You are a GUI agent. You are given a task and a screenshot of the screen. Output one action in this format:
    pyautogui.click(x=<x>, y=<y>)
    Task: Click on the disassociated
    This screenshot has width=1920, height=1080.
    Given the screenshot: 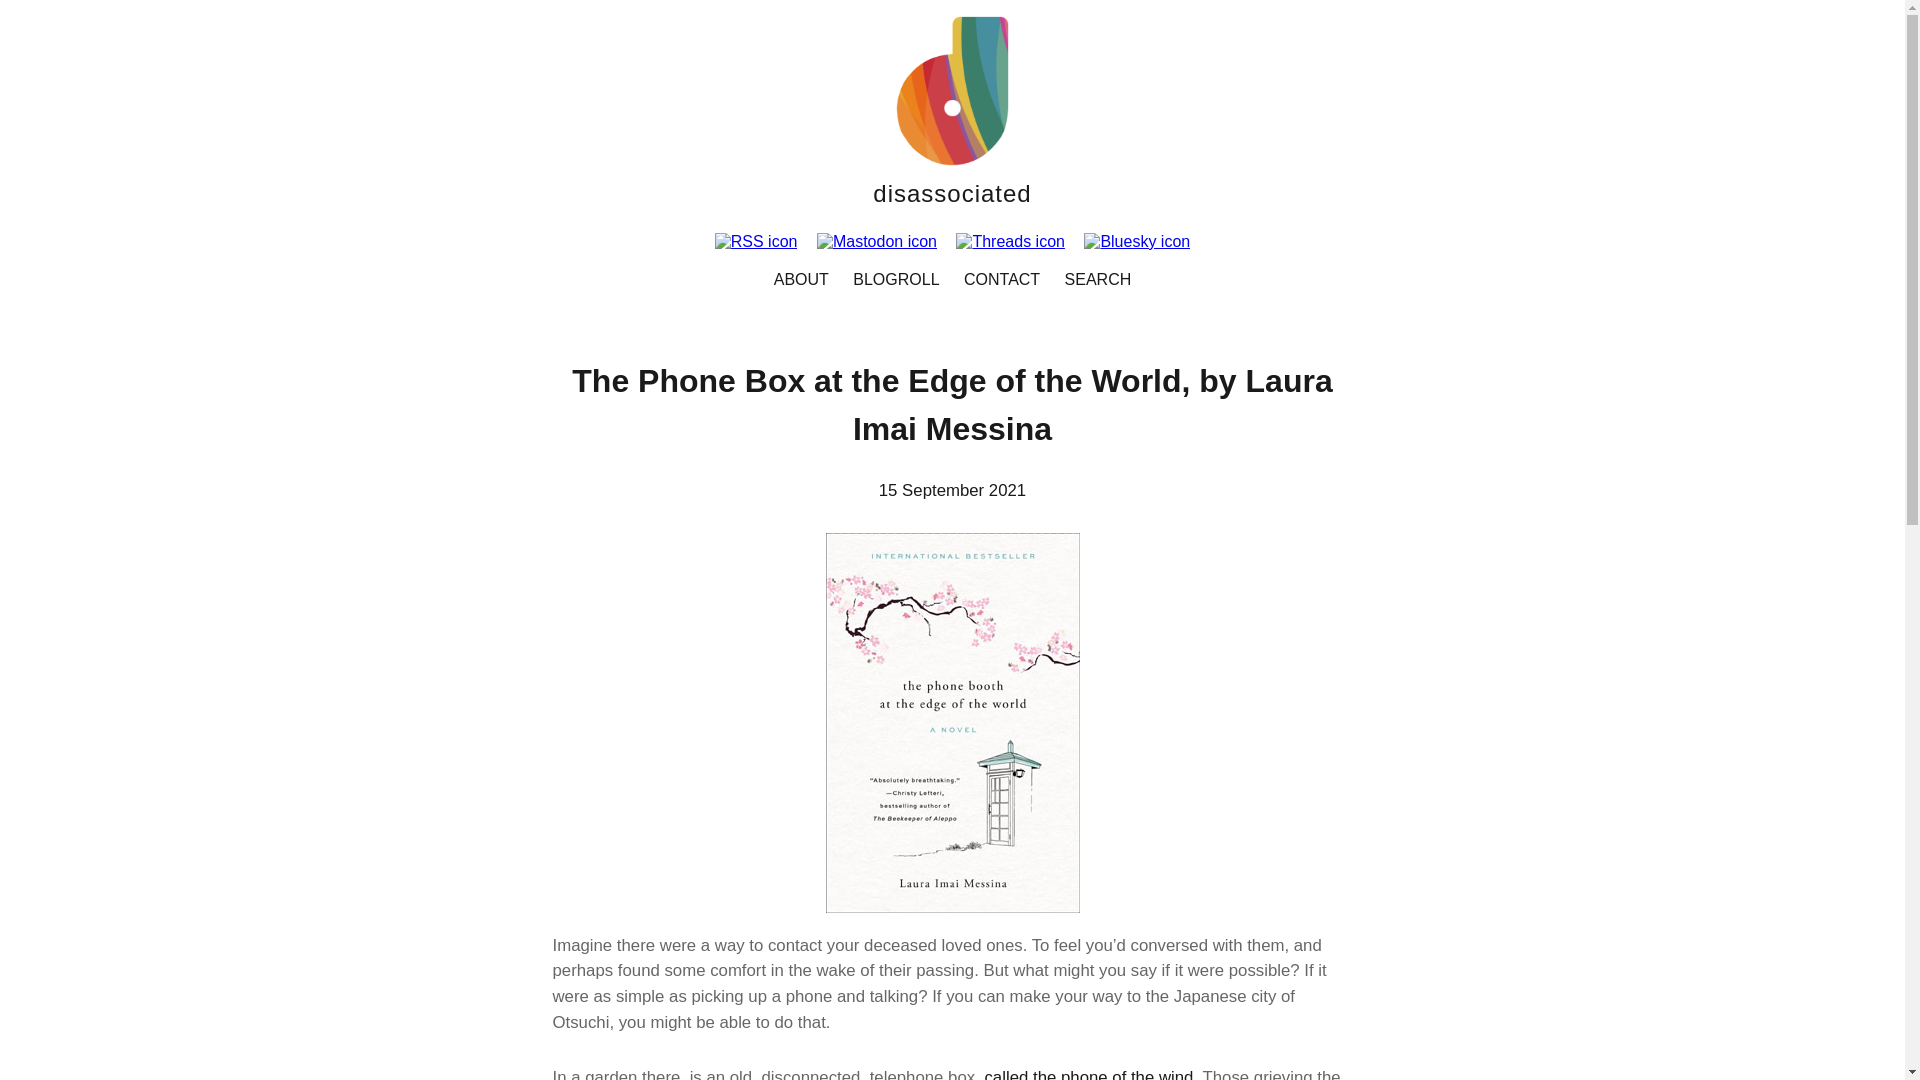 What is the action you would take?
    pyautogui.click(x=952, y=194)
    